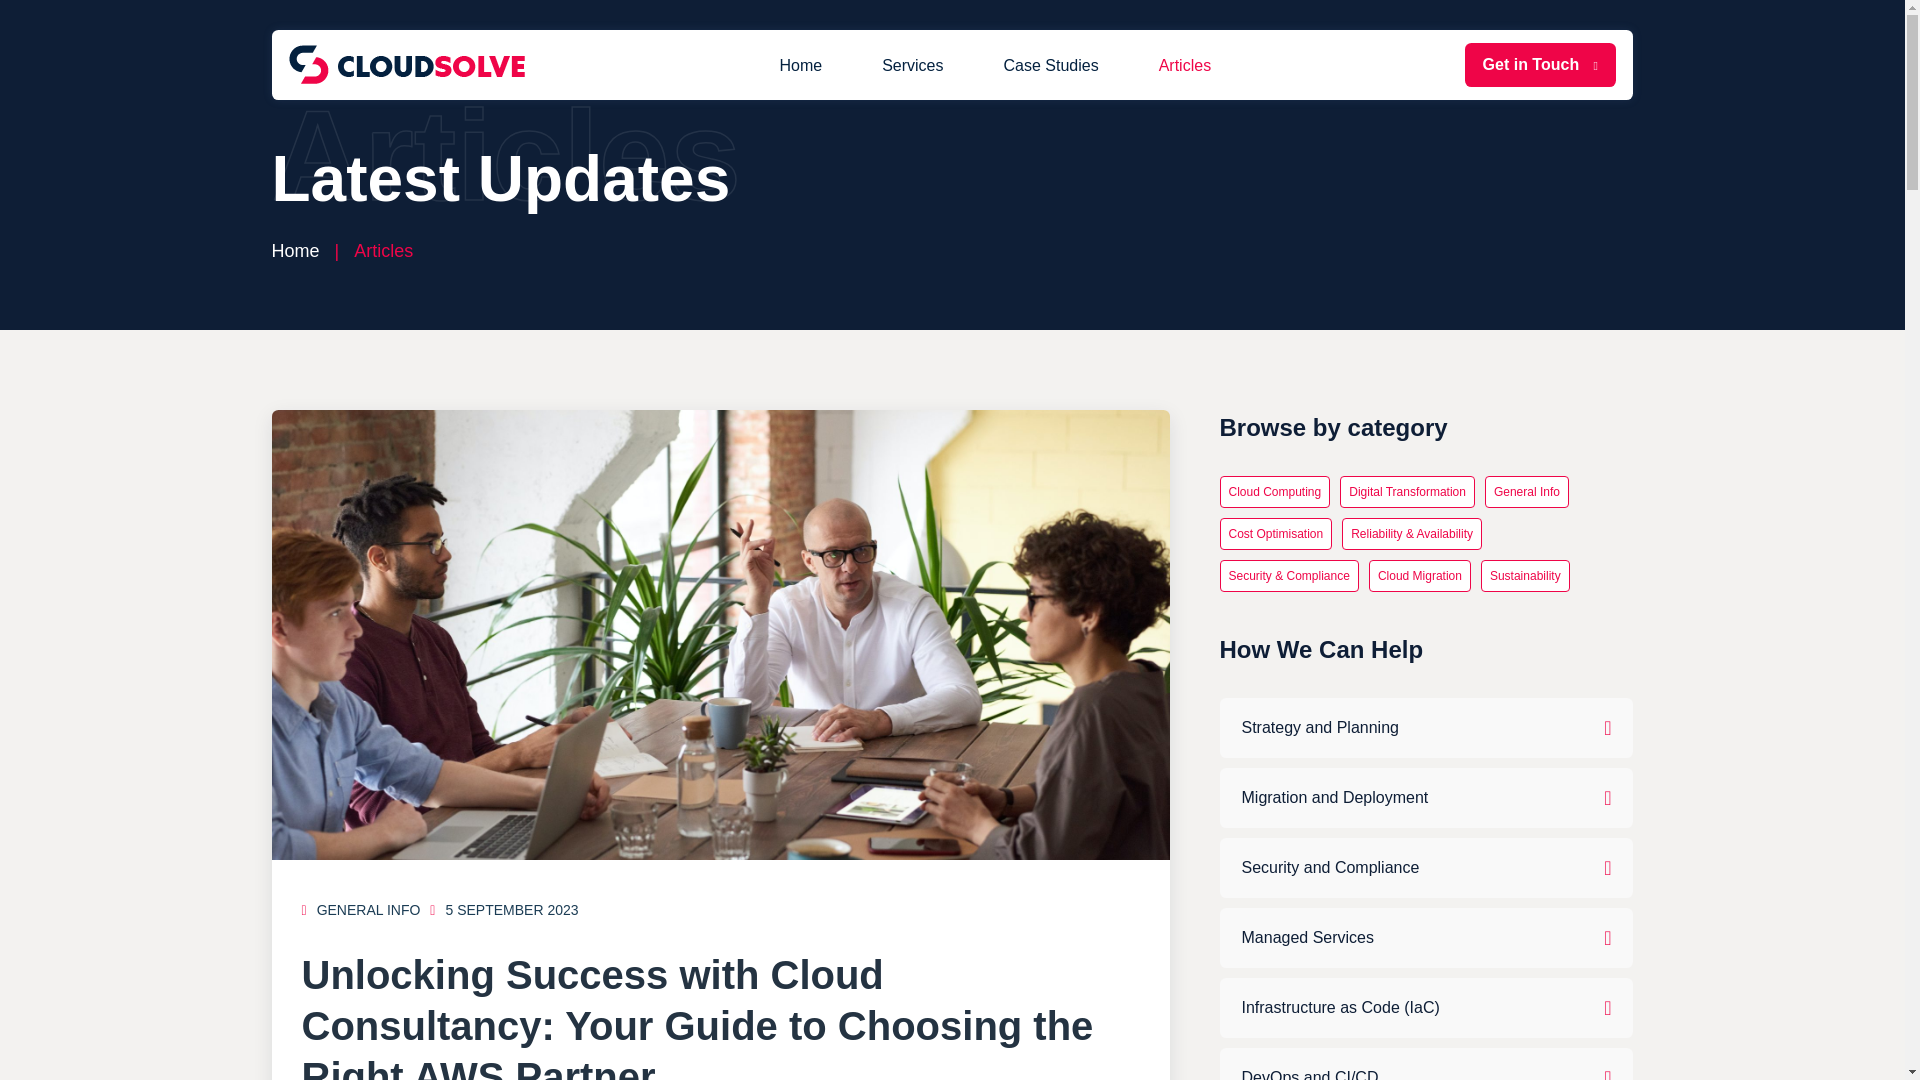  I want to click on Cost Optimisation, so click(1276, 534).